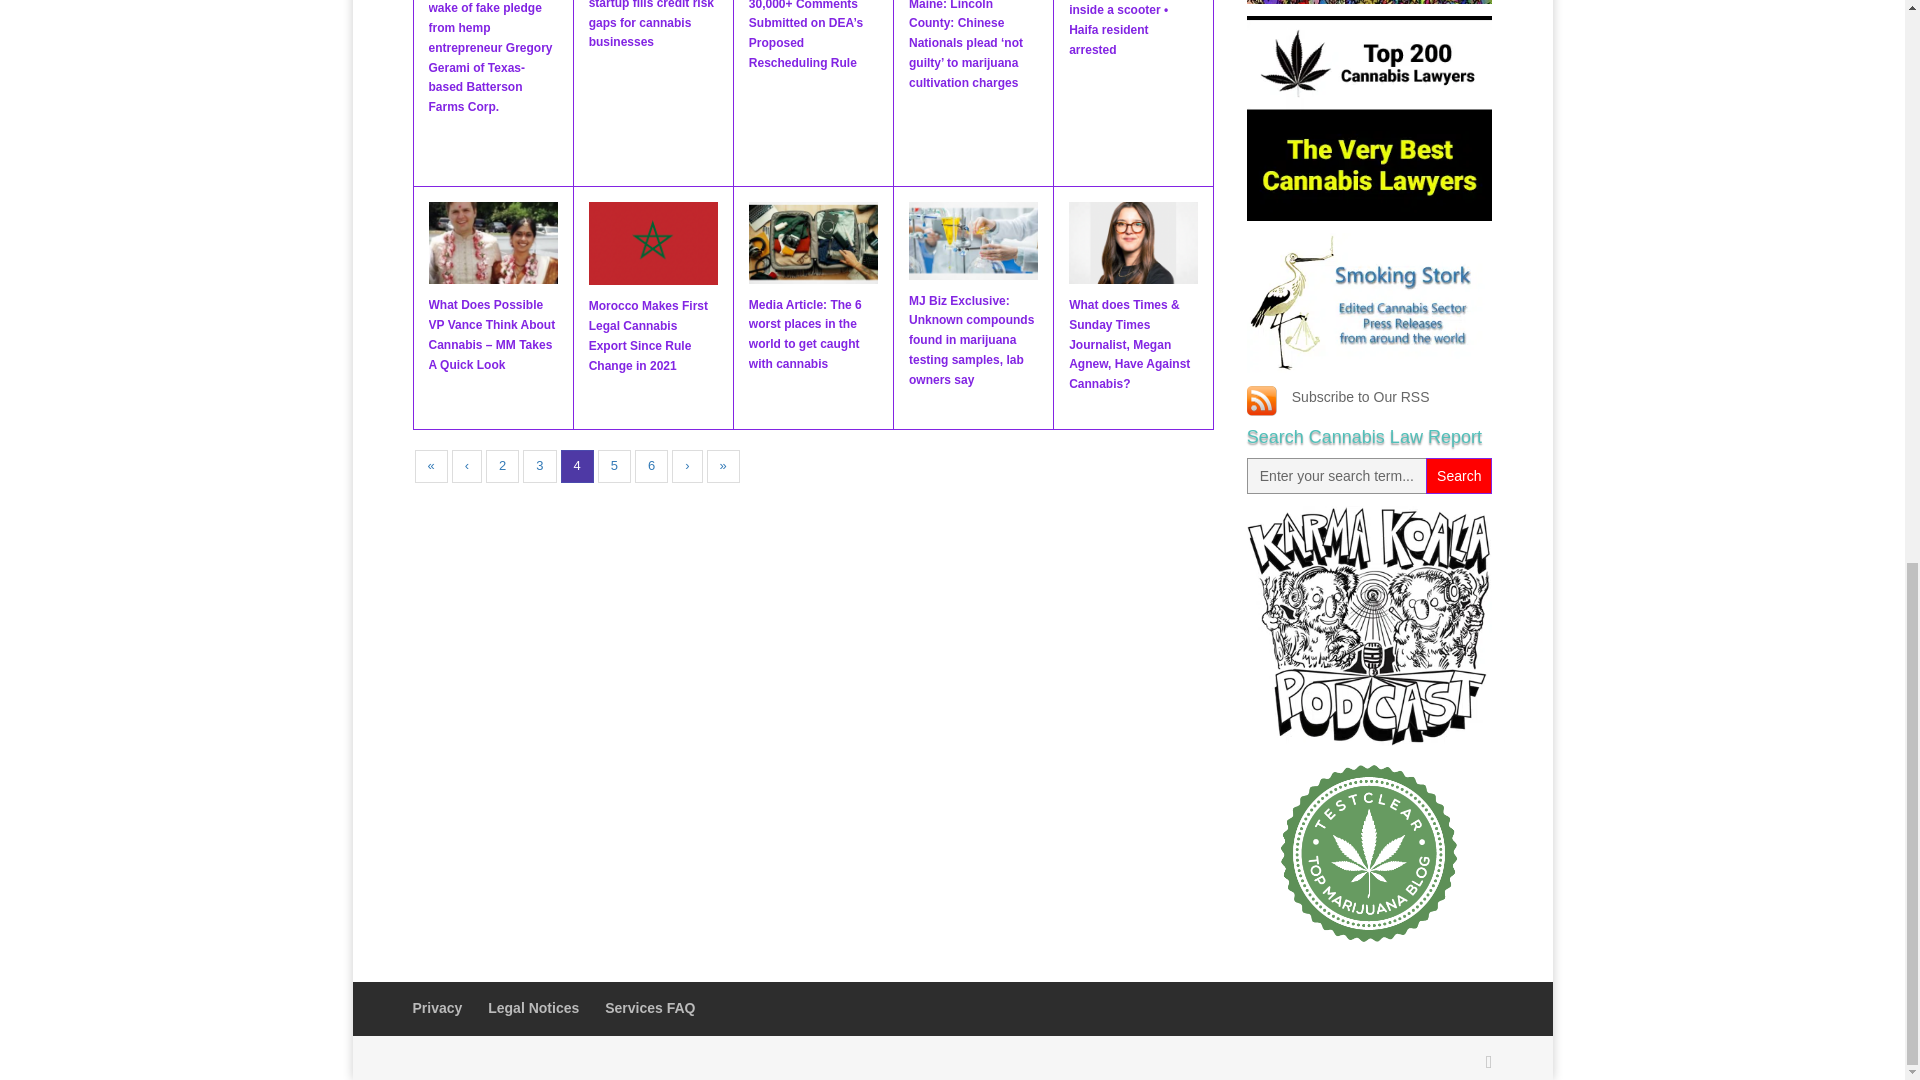 This screenshot has width=1920, height=1080. Describe the element at coordinates (614, 466) in the screenshot. I see `Go to page 5` at that location.